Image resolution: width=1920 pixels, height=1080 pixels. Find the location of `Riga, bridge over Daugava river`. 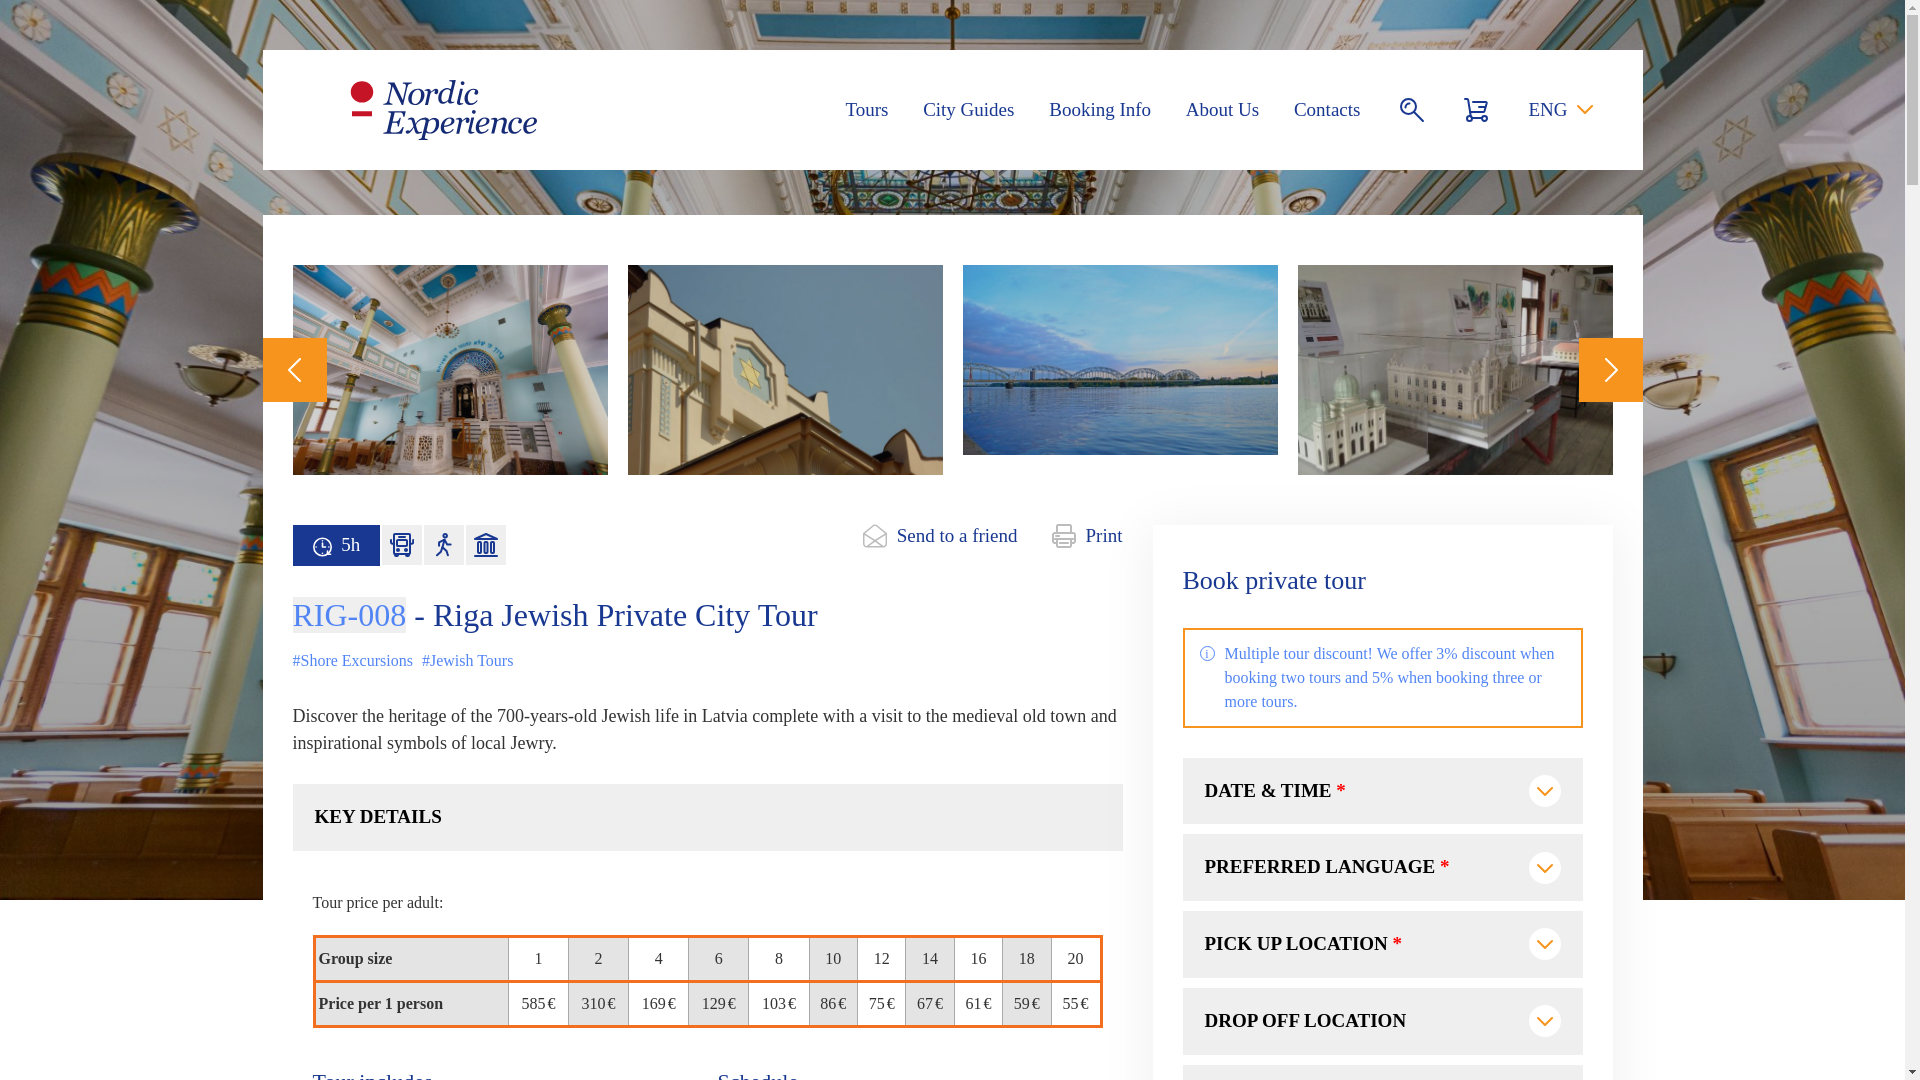

Riga, bridge over Daugava river is located at coordinates (1118, 276).